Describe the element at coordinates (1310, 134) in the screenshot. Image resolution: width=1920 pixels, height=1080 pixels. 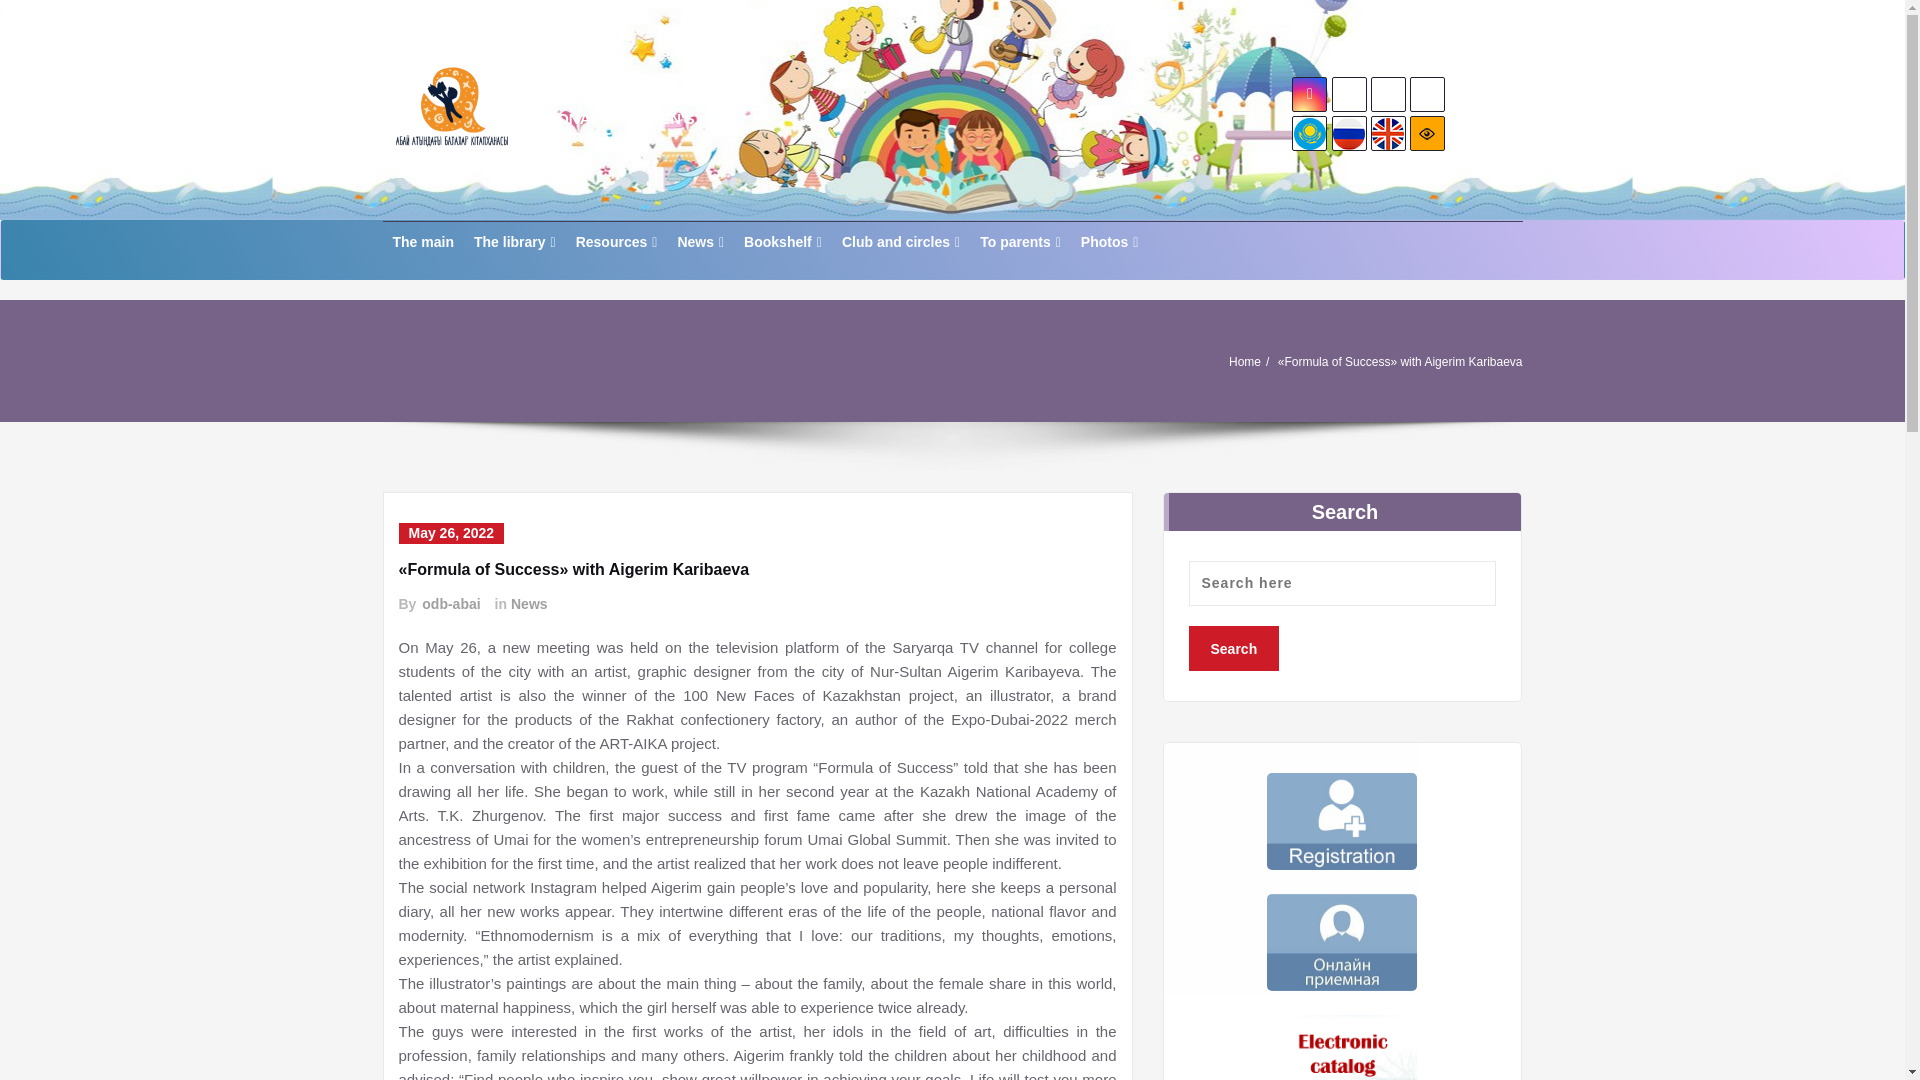
I see `KZ` at that location.